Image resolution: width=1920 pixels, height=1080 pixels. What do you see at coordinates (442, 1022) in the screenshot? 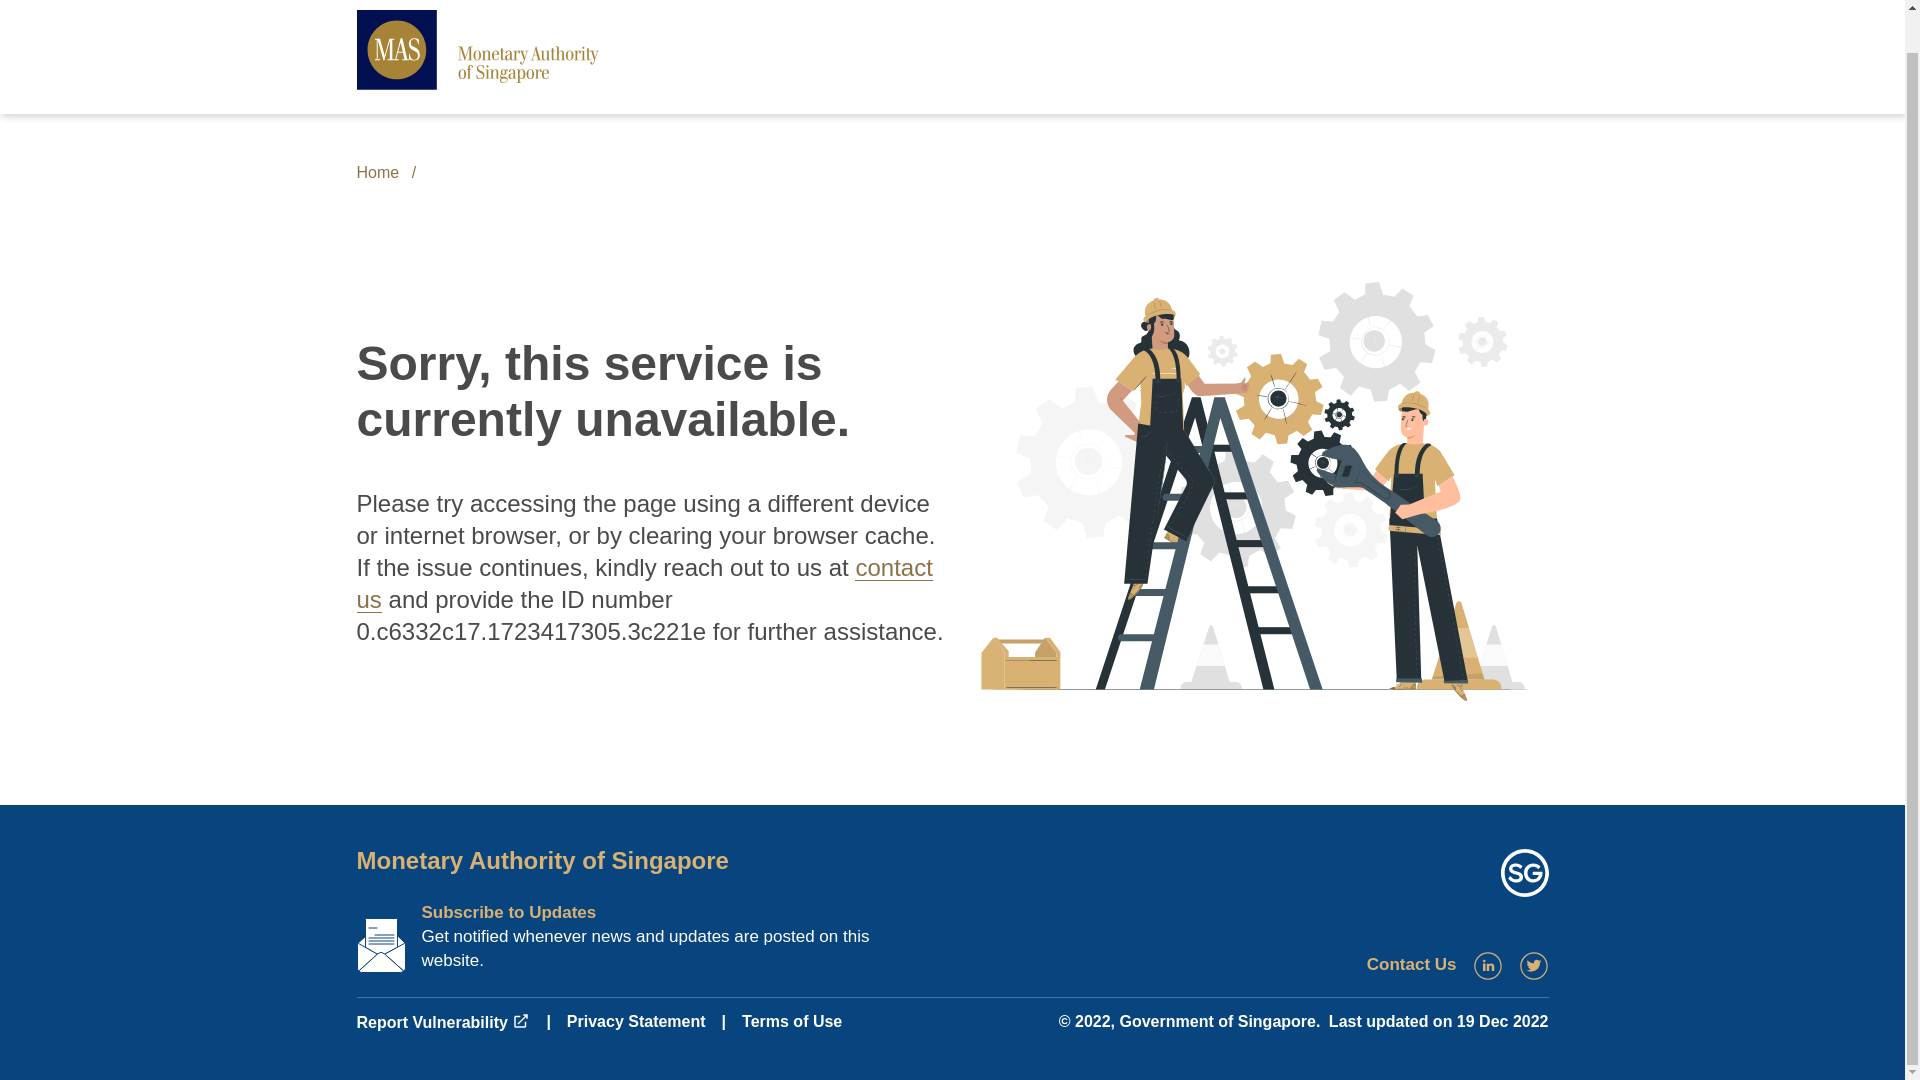
I see `Report Vulnerability` at bounding box center [442, 1022].